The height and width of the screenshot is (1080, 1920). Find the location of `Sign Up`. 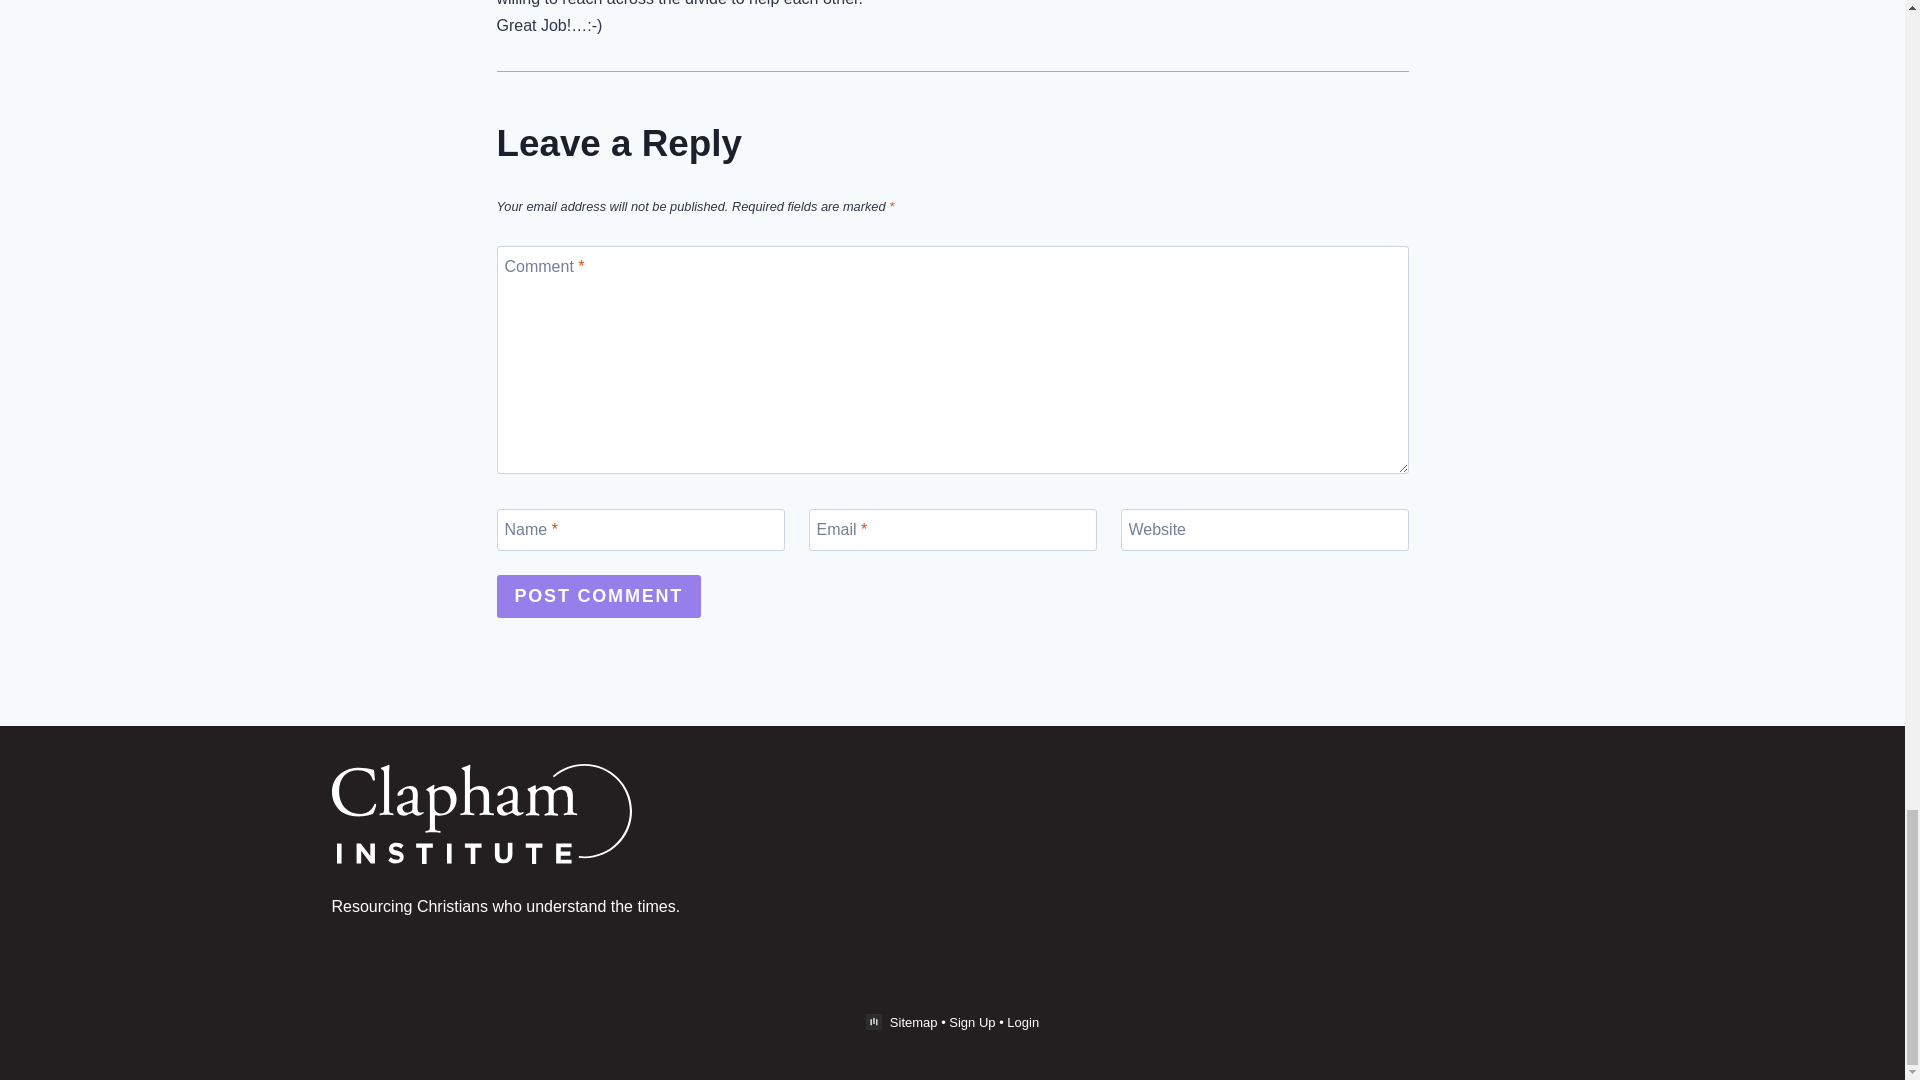

Sign Up is located at coordinates (971, 1022).